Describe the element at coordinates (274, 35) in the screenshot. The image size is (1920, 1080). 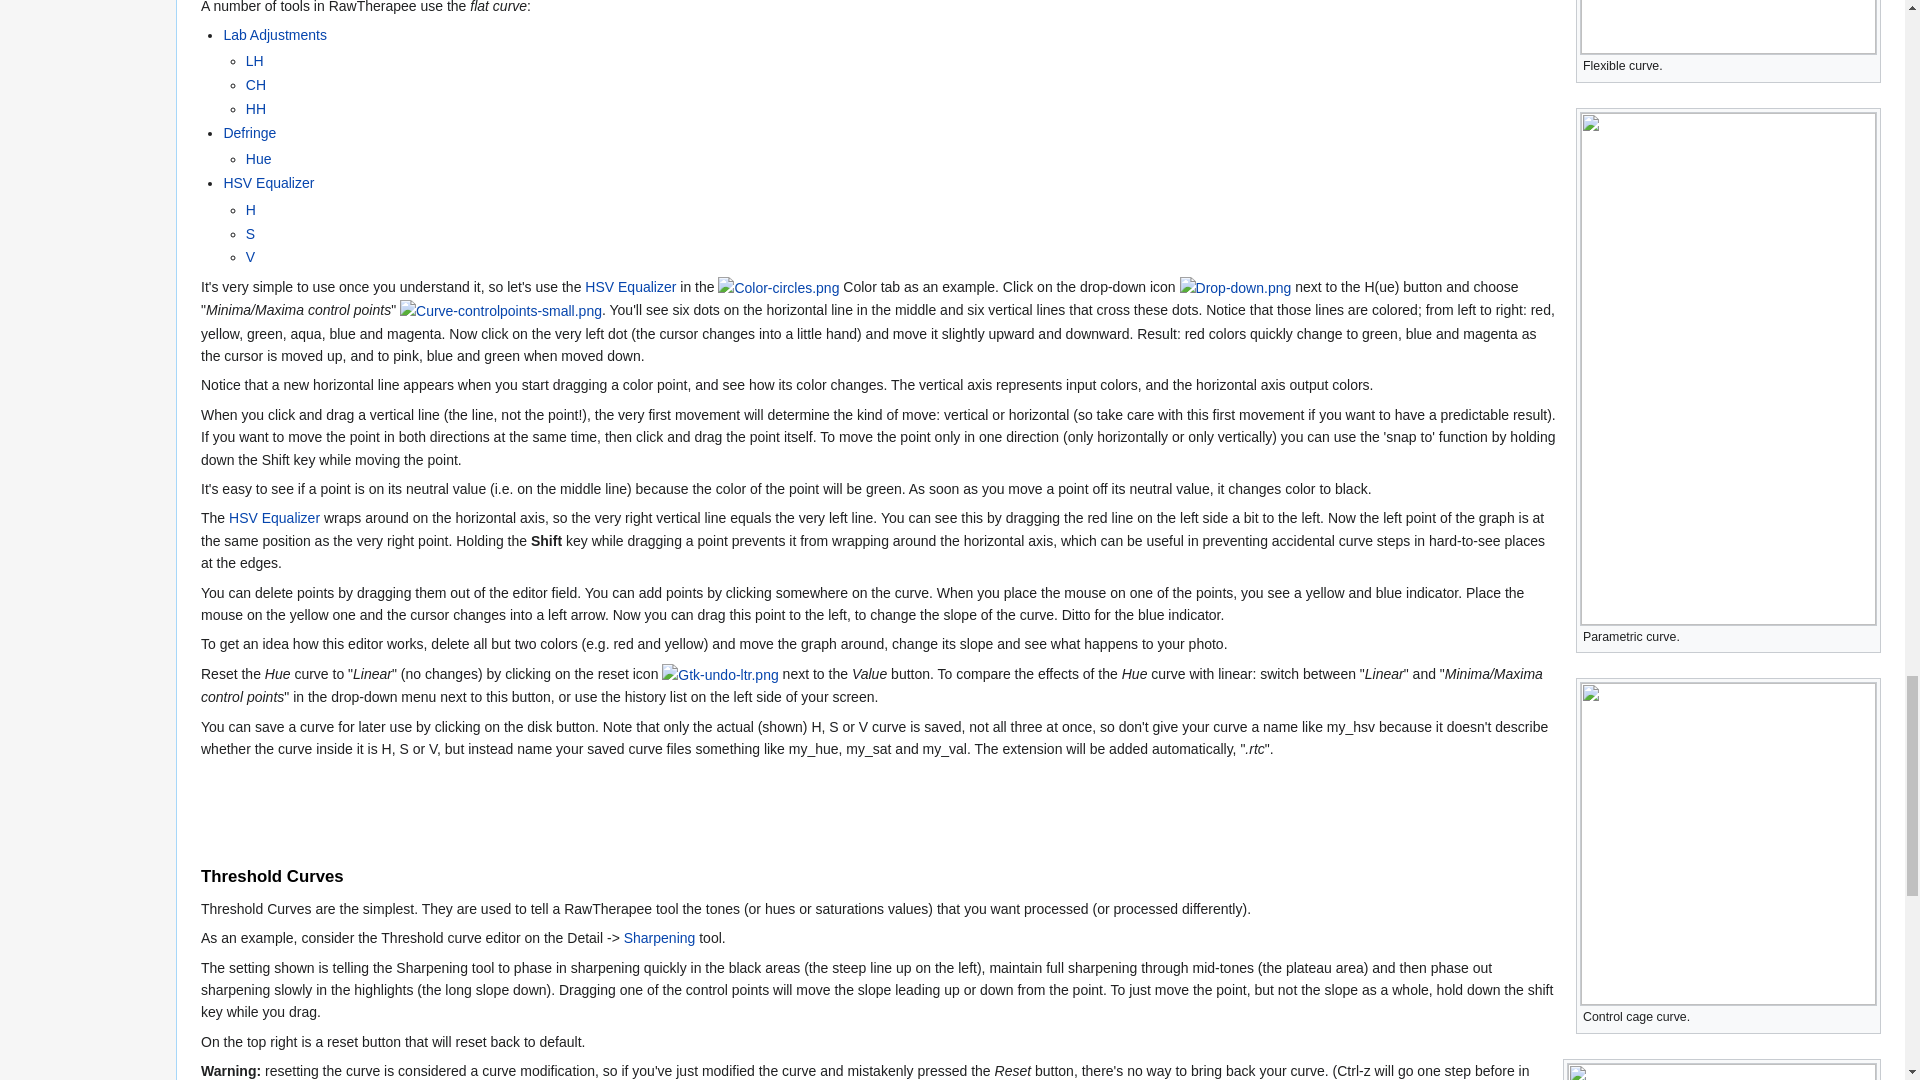
I see `Lab Adjustments` at that location.